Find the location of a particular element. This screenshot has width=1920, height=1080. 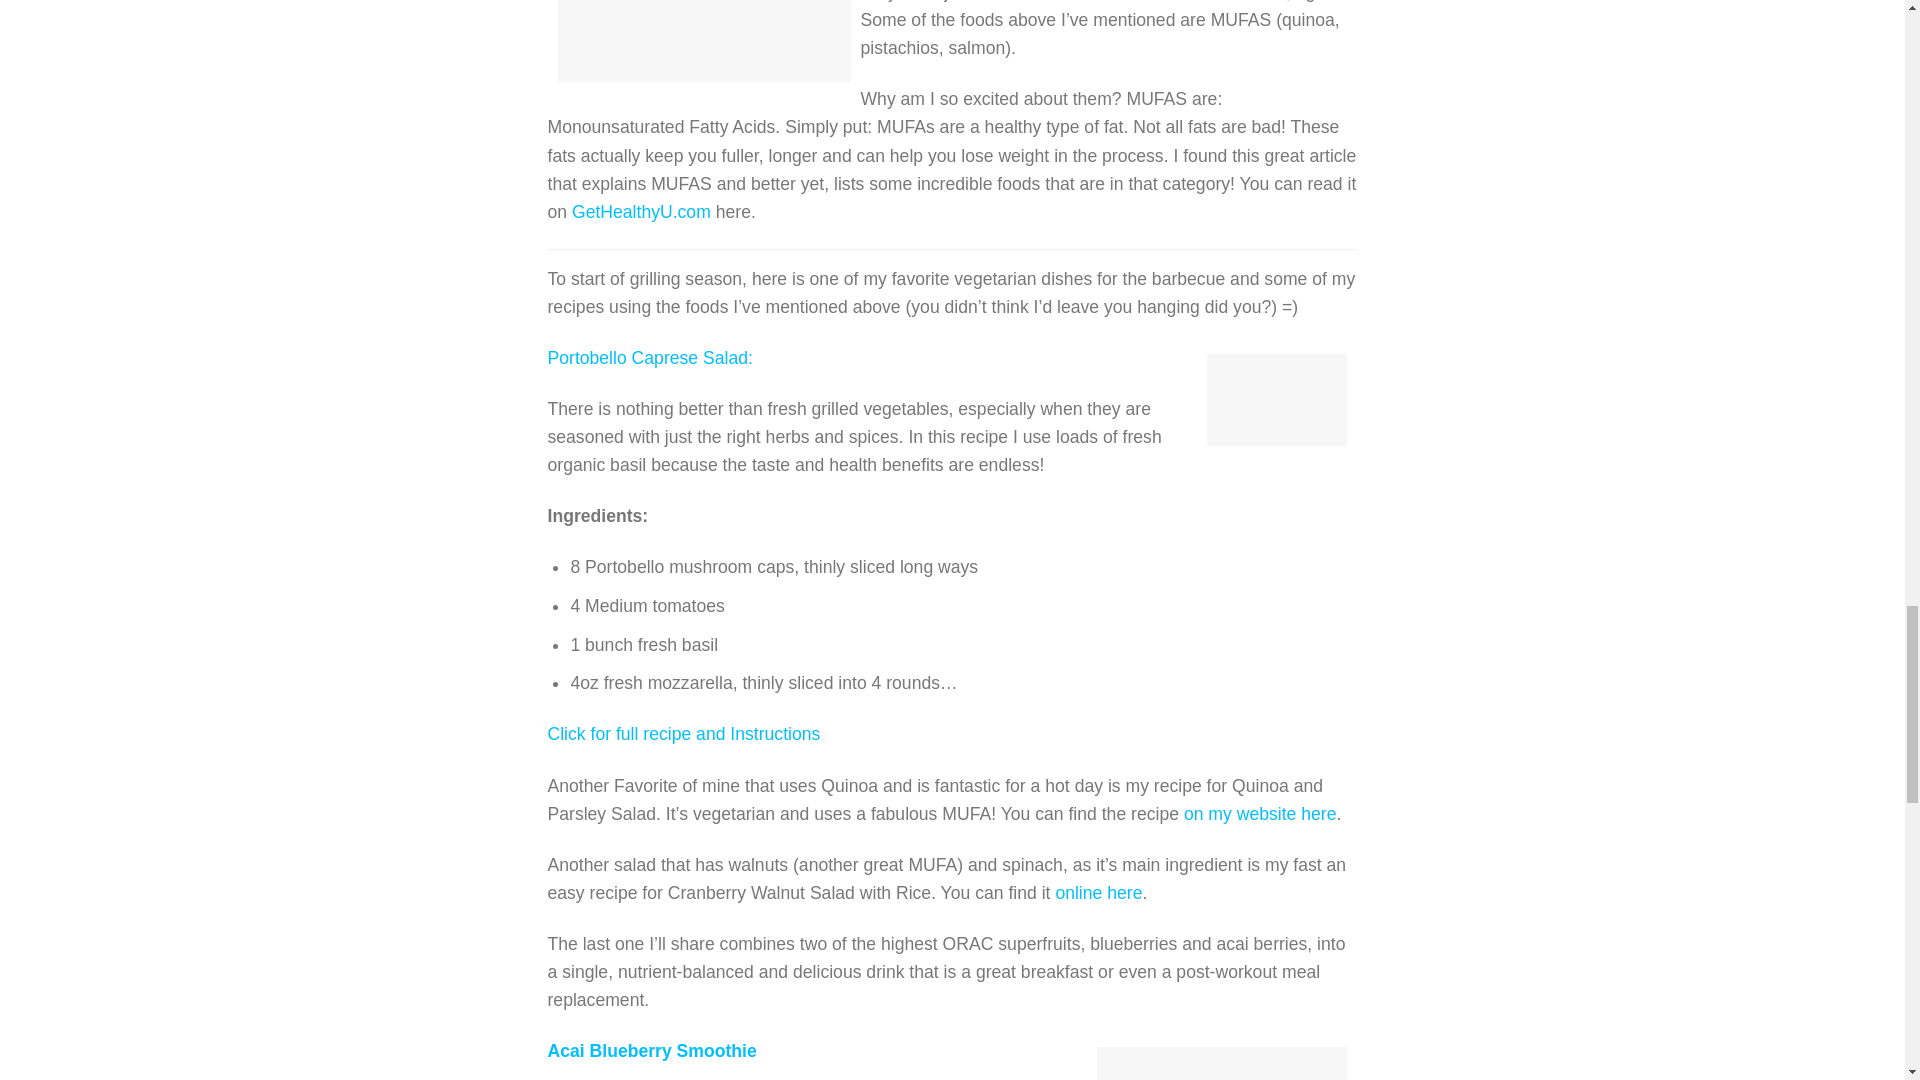

Click for full recipe and Instructions is located at coordinates (684, 734).